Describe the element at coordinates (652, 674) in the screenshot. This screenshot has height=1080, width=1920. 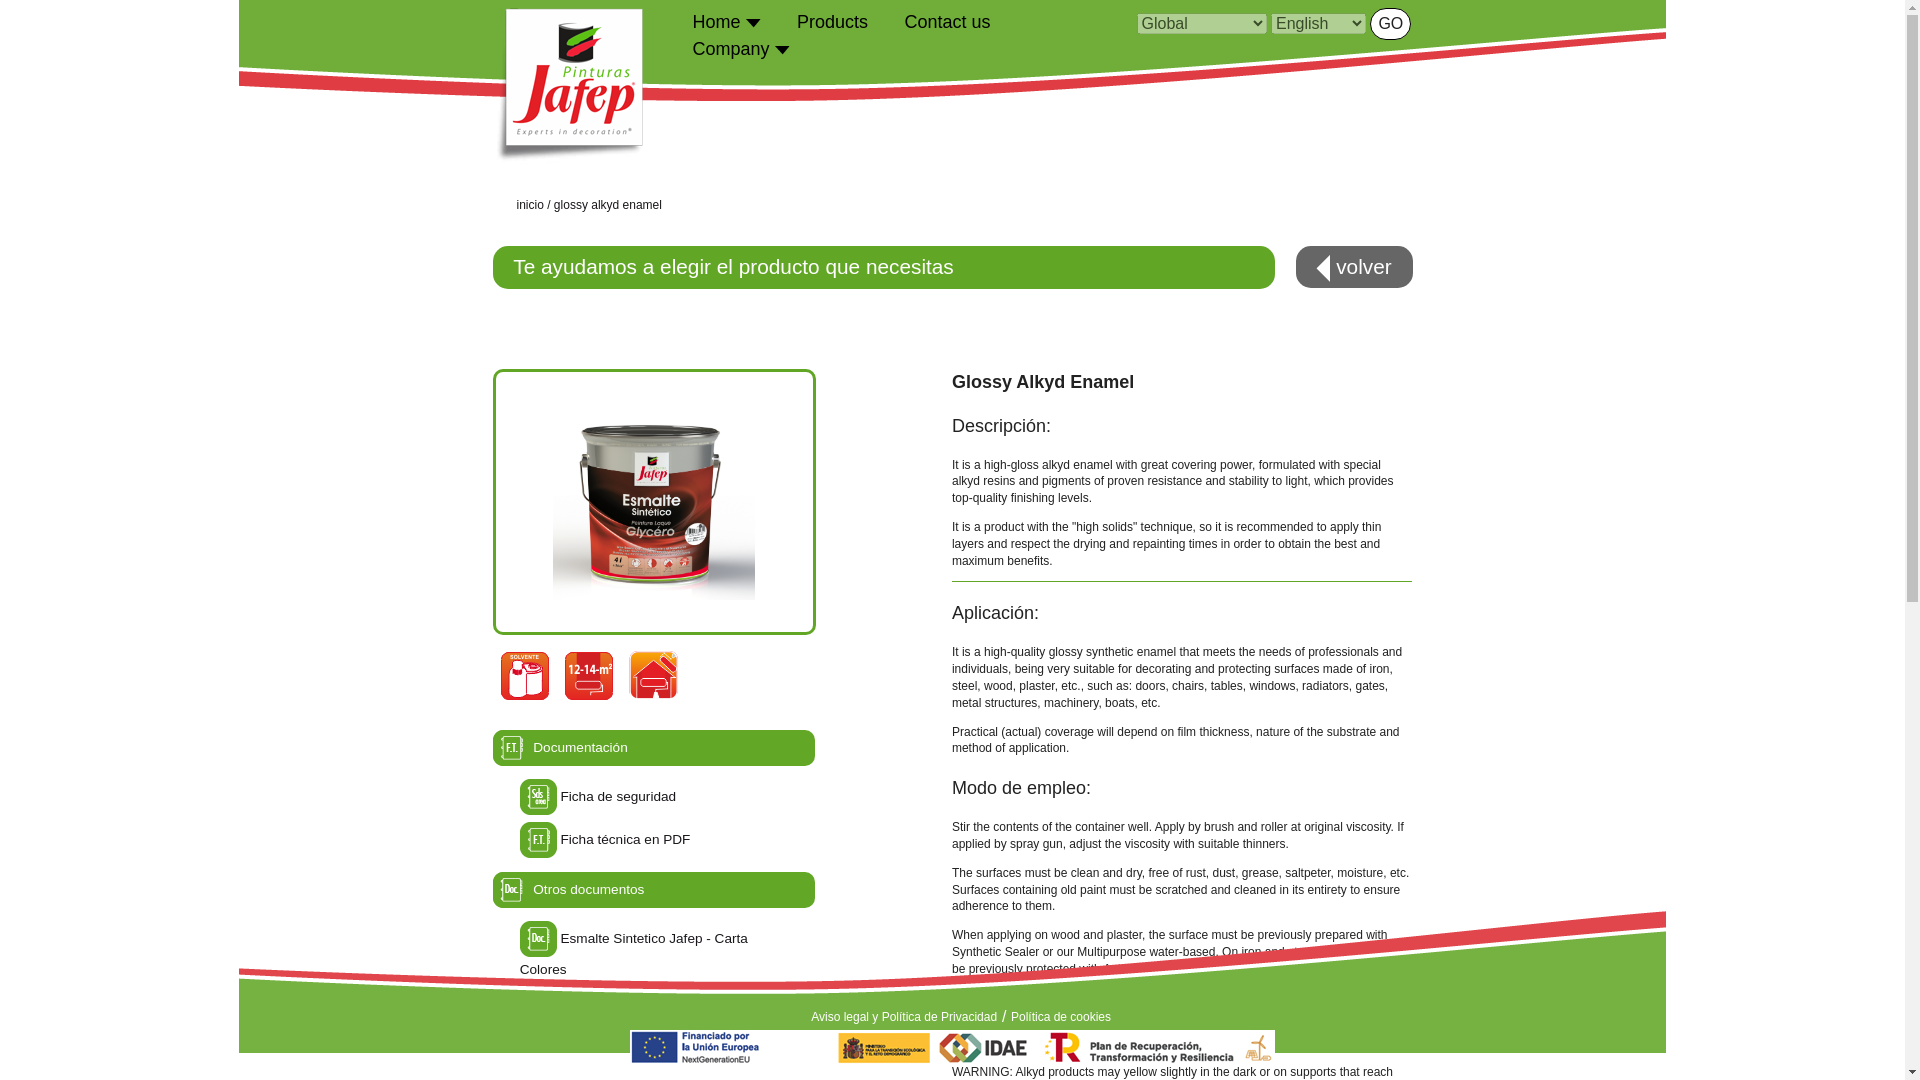
I see `45-Exterior-Interior` at that location.